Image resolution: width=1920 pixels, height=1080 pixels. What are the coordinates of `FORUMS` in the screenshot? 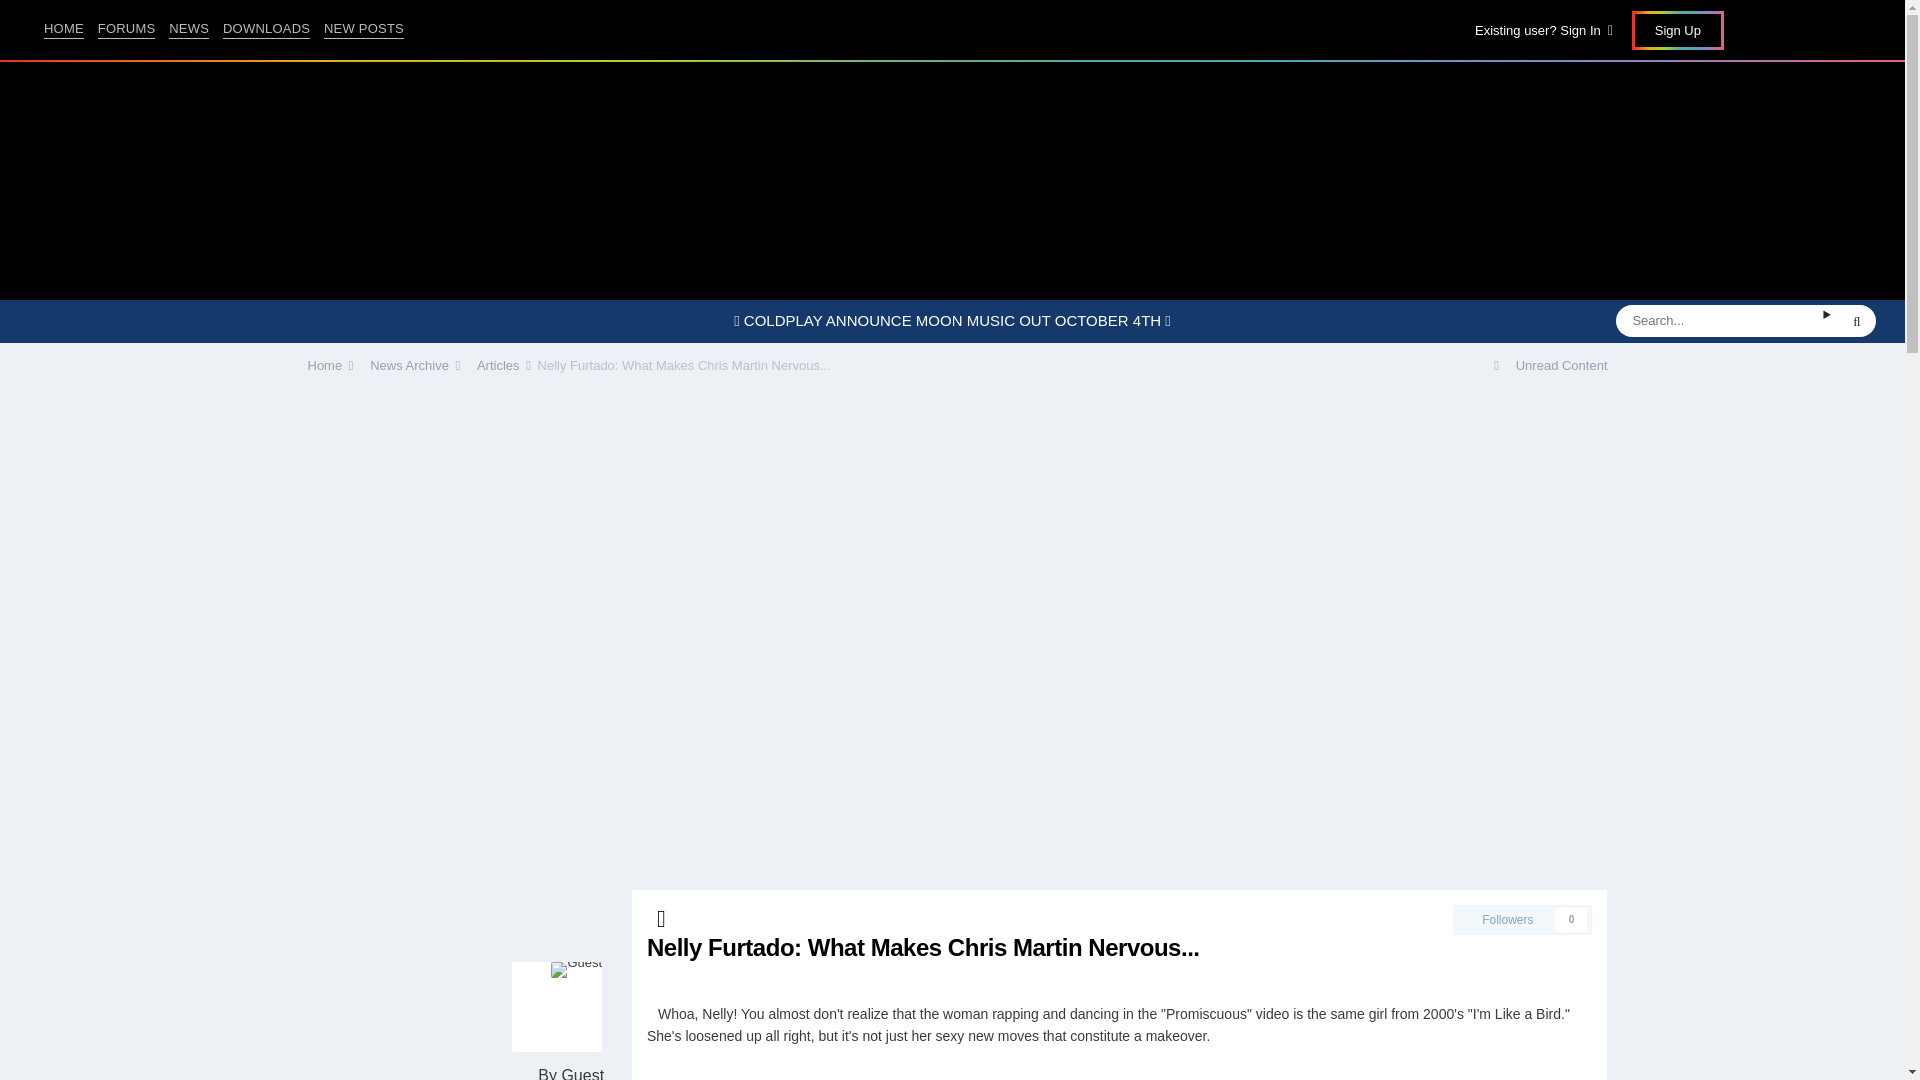 It's located at (122, 28).